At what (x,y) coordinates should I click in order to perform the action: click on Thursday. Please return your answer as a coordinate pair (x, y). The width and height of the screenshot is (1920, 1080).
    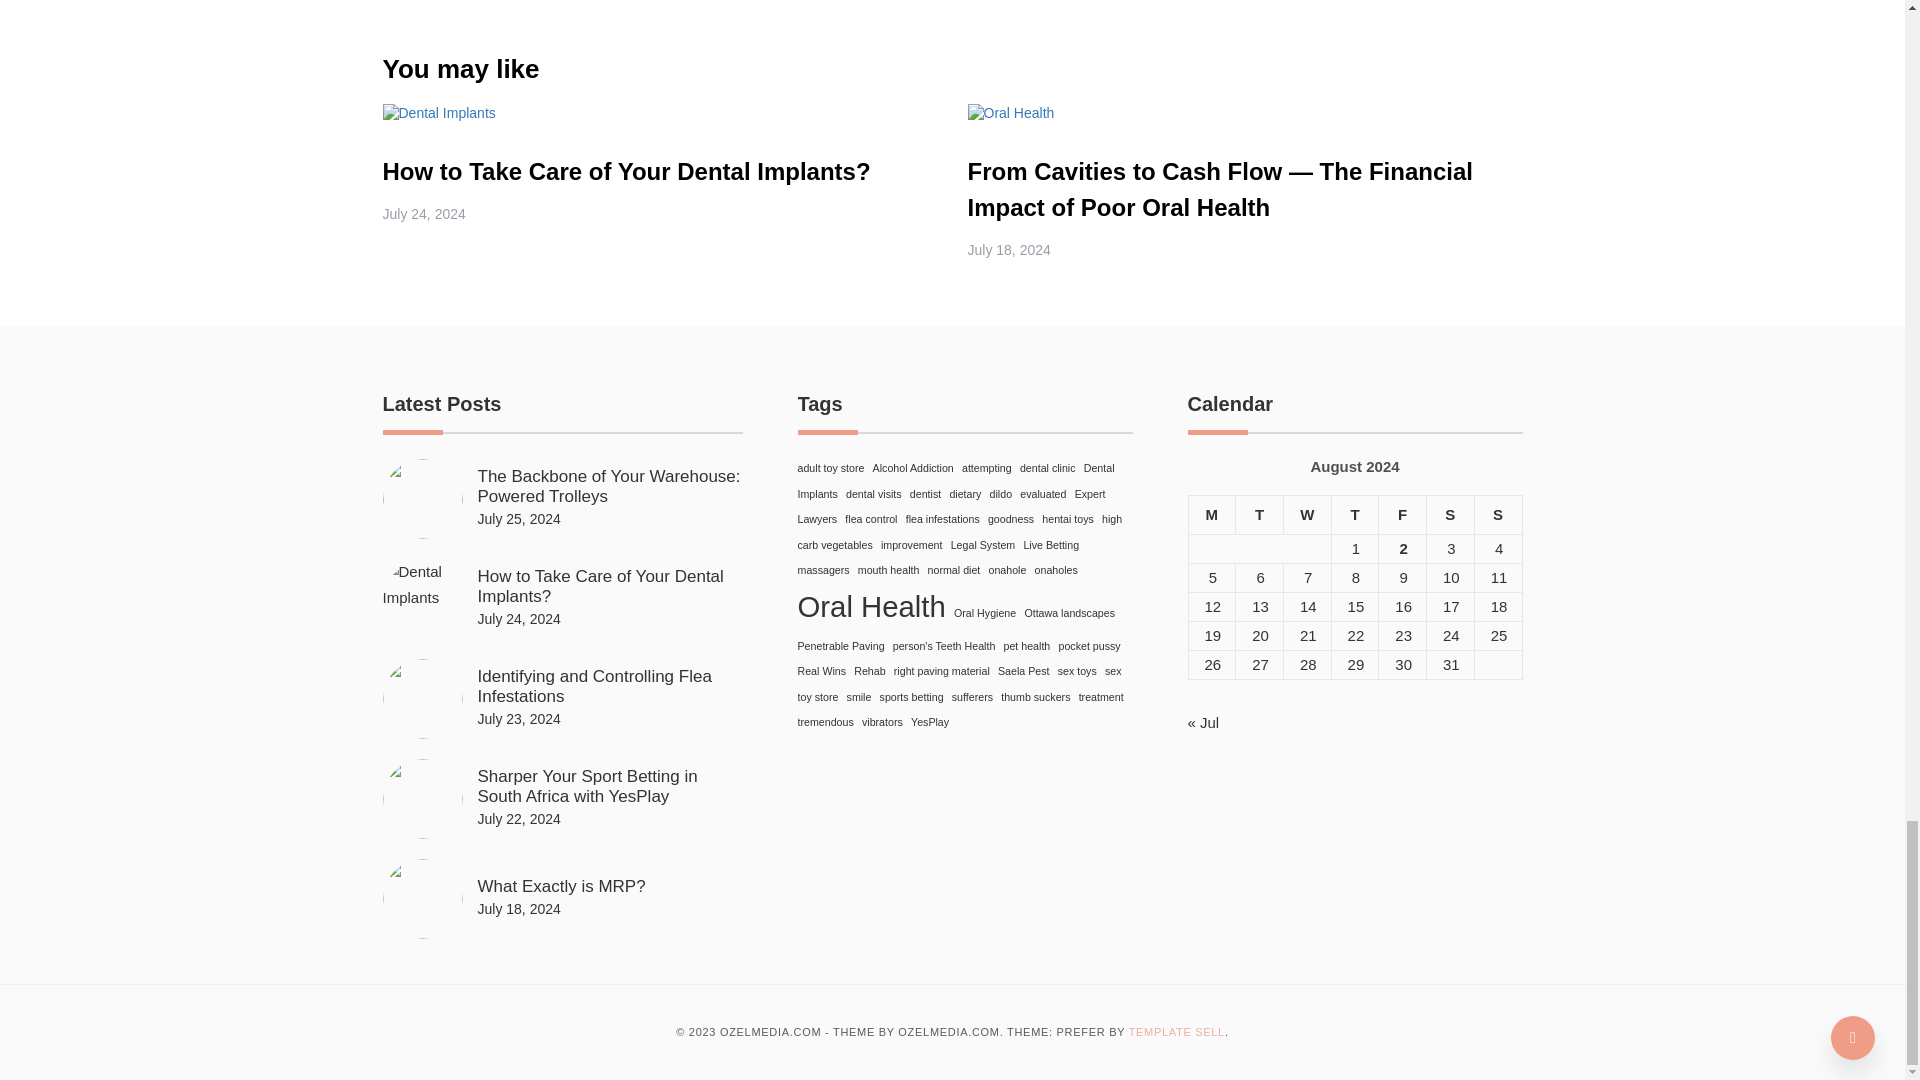
    Looking at the image, I should click on (1354, 514).